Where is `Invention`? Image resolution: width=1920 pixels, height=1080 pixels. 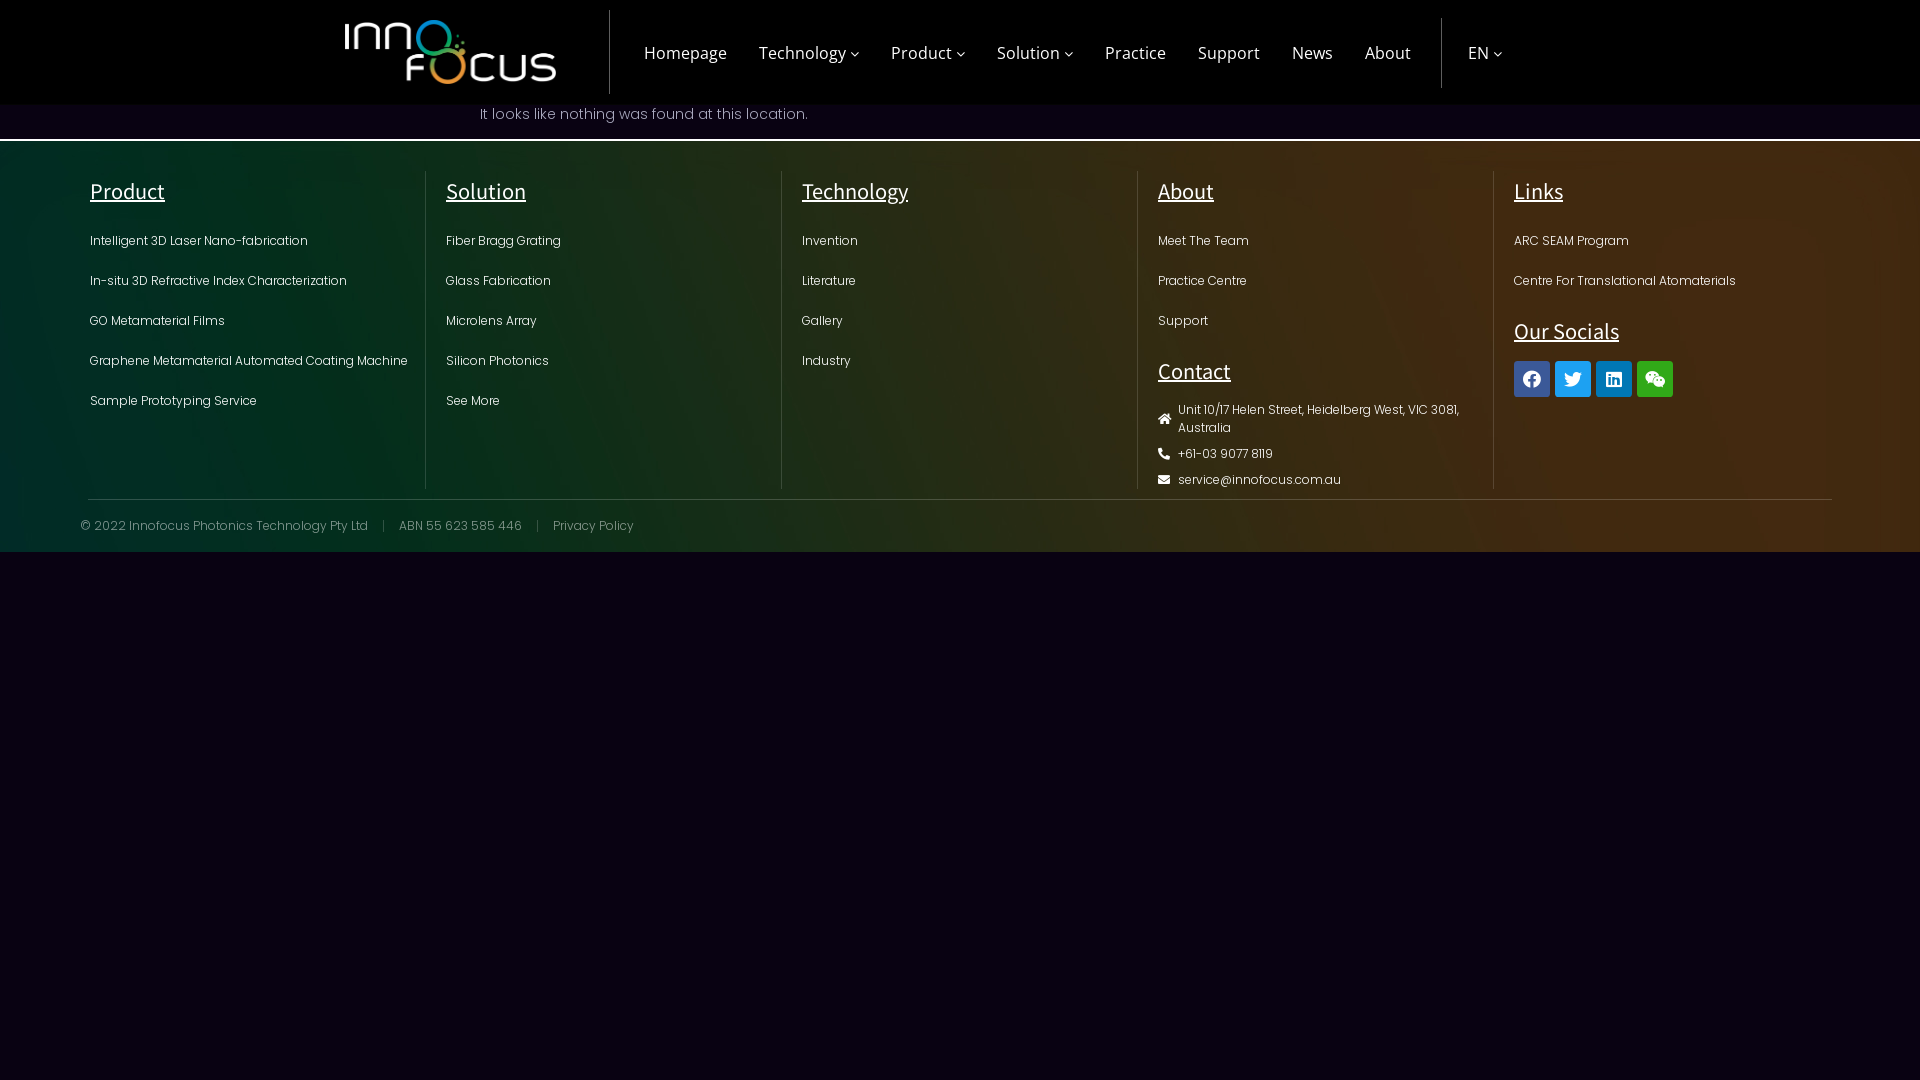
Invention is located at coordinates (964, 241).